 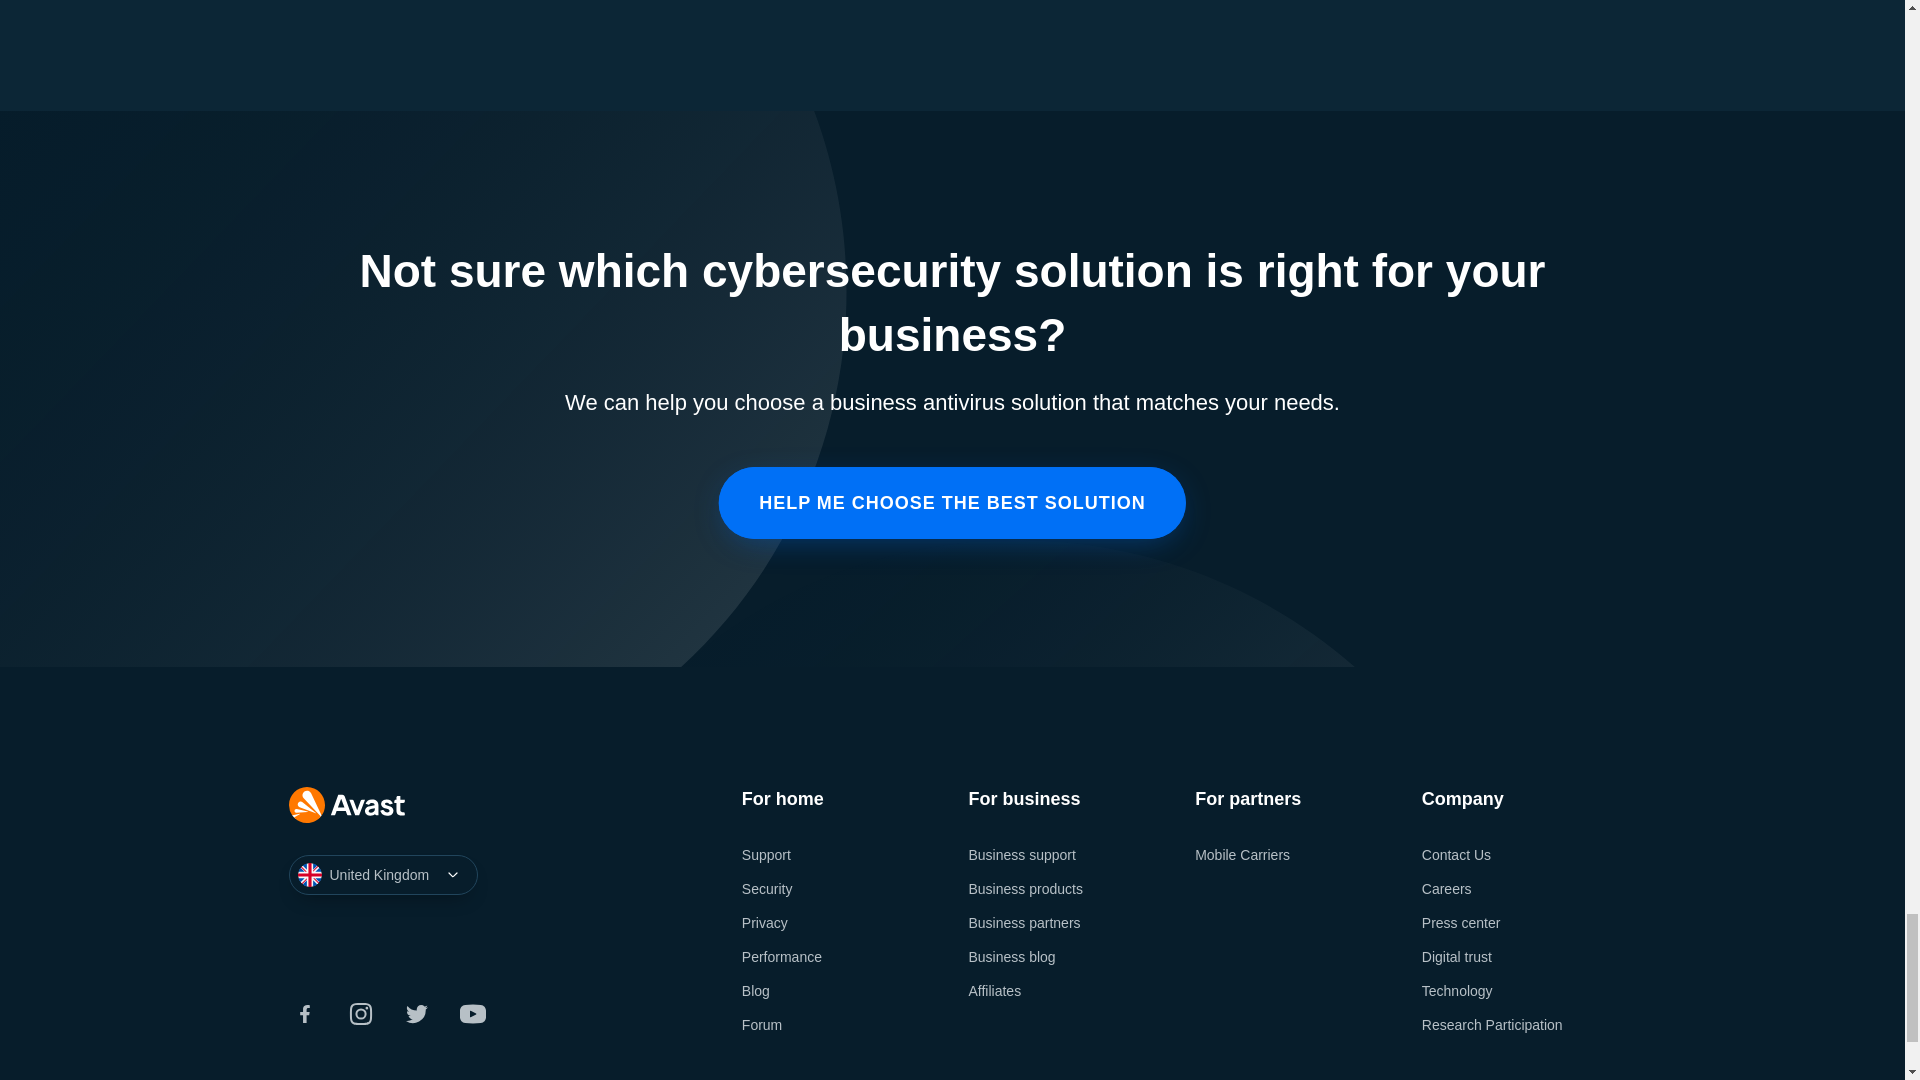 What do you see at coordinates (416, 1014) in the screenshot?
I see `twitter` at bounding box center [416, 1014].